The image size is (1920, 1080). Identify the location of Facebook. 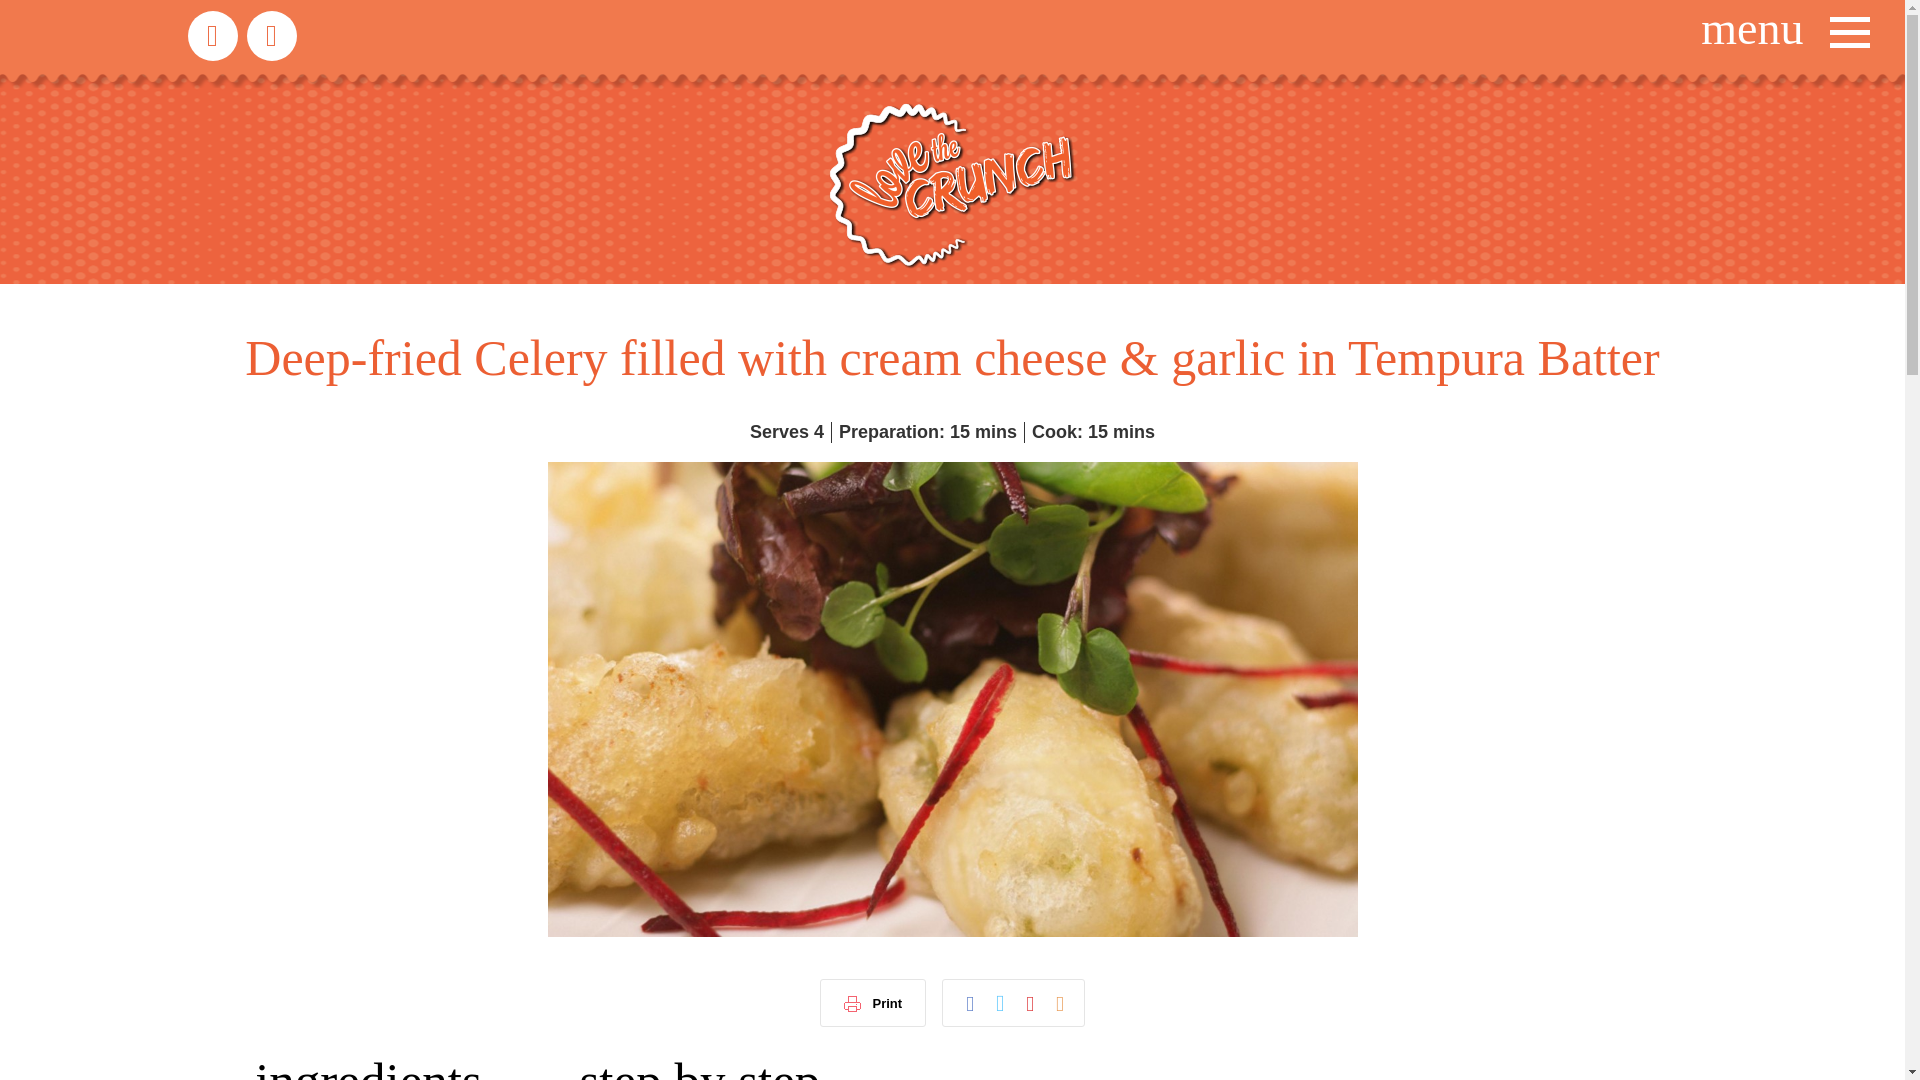
(270, 35).